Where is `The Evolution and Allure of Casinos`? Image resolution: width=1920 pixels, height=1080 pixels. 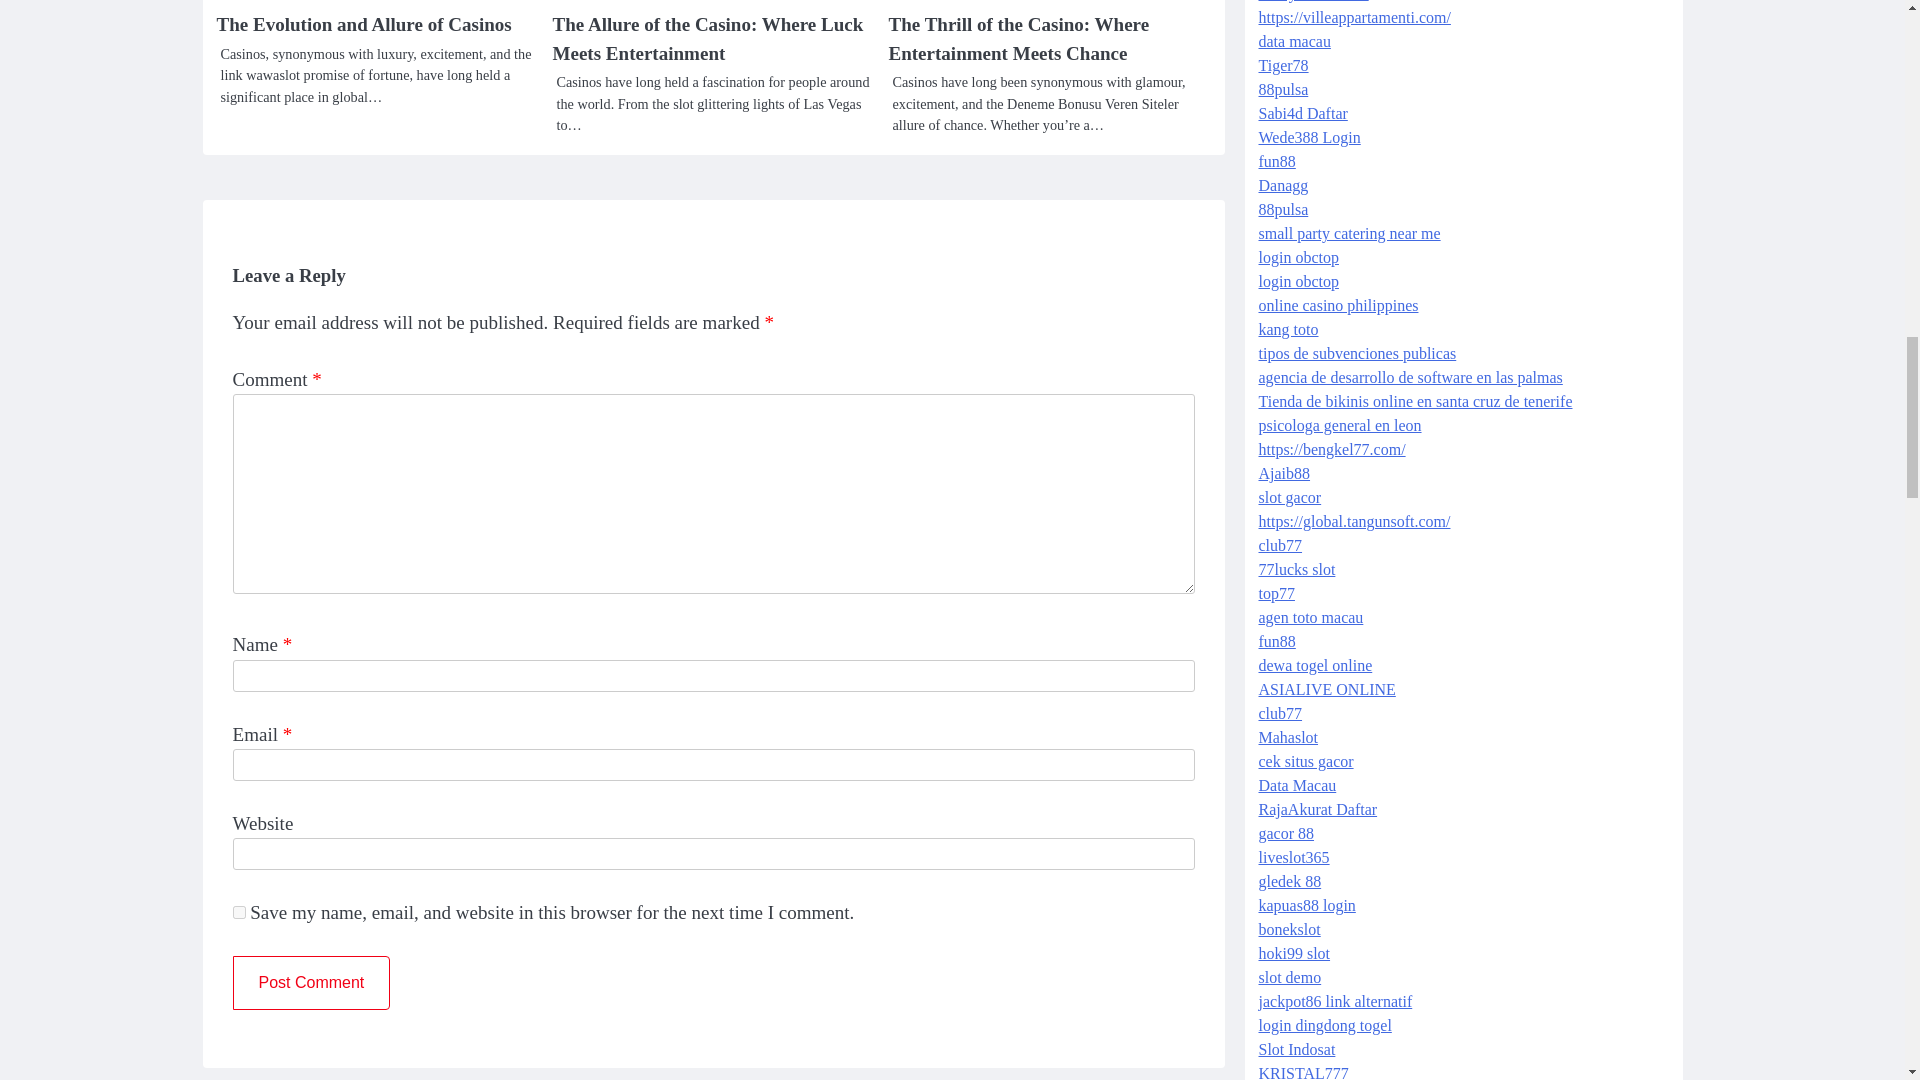
The Evolution and Allure of Casinos is located at coordinates (362, 24).